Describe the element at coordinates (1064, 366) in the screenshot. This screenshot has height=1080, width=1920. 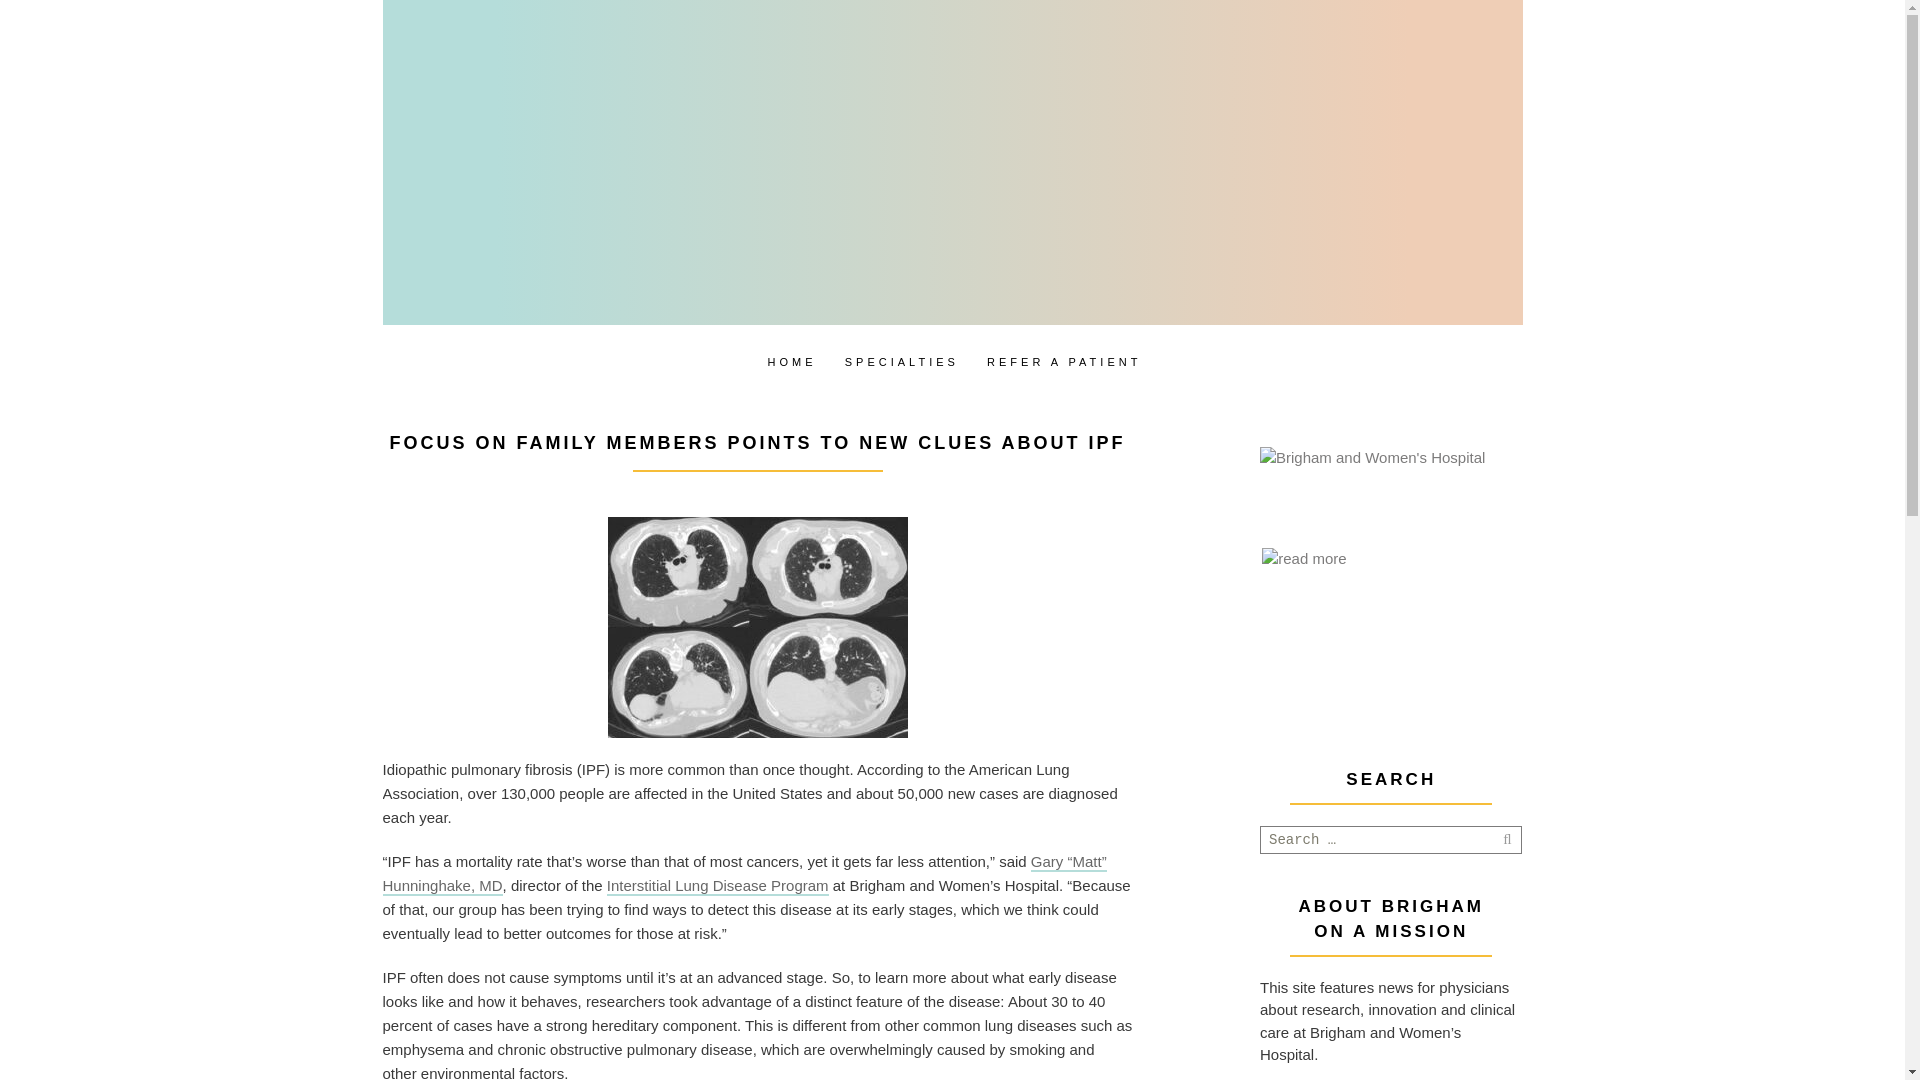
I see `REFER A PATIENT` at that location.